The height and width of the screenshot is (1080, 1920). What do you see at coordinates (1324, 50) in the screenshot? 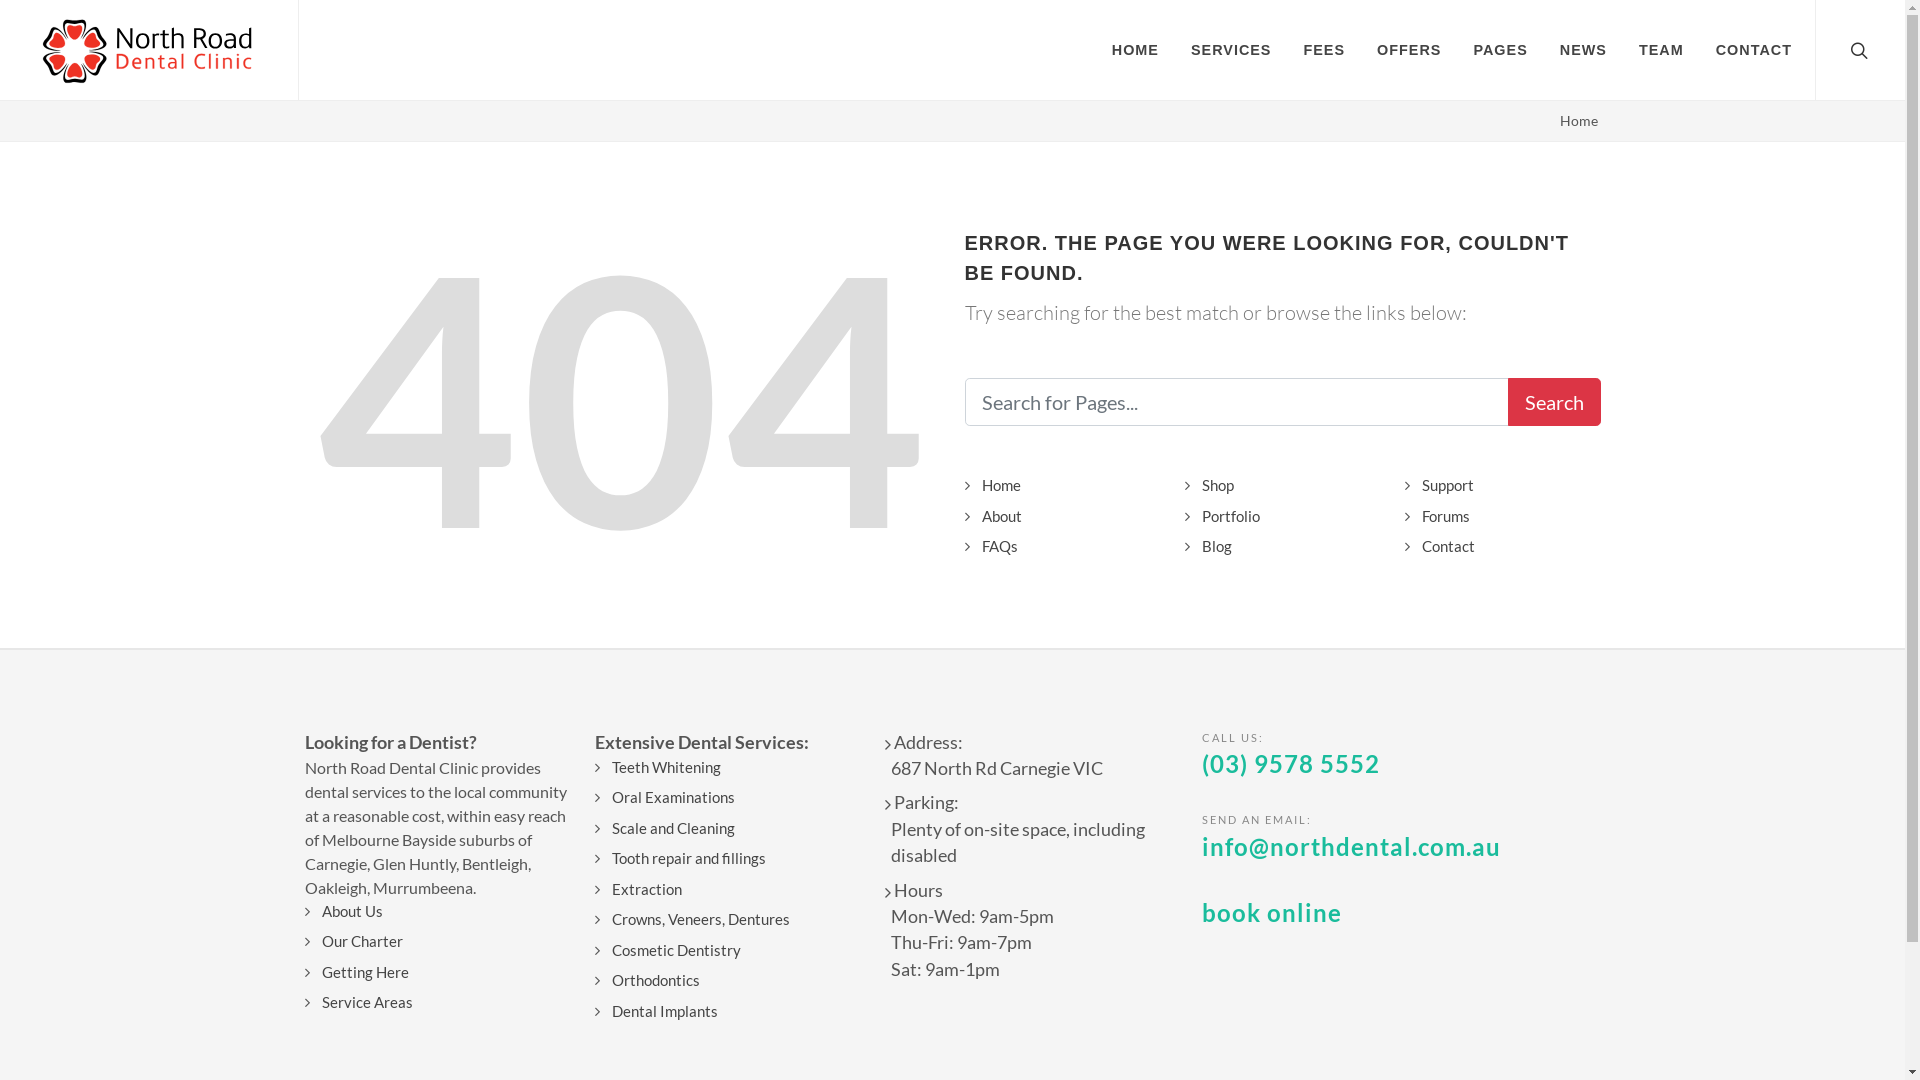
I see `FEES` at bounding box center [1324, 50].